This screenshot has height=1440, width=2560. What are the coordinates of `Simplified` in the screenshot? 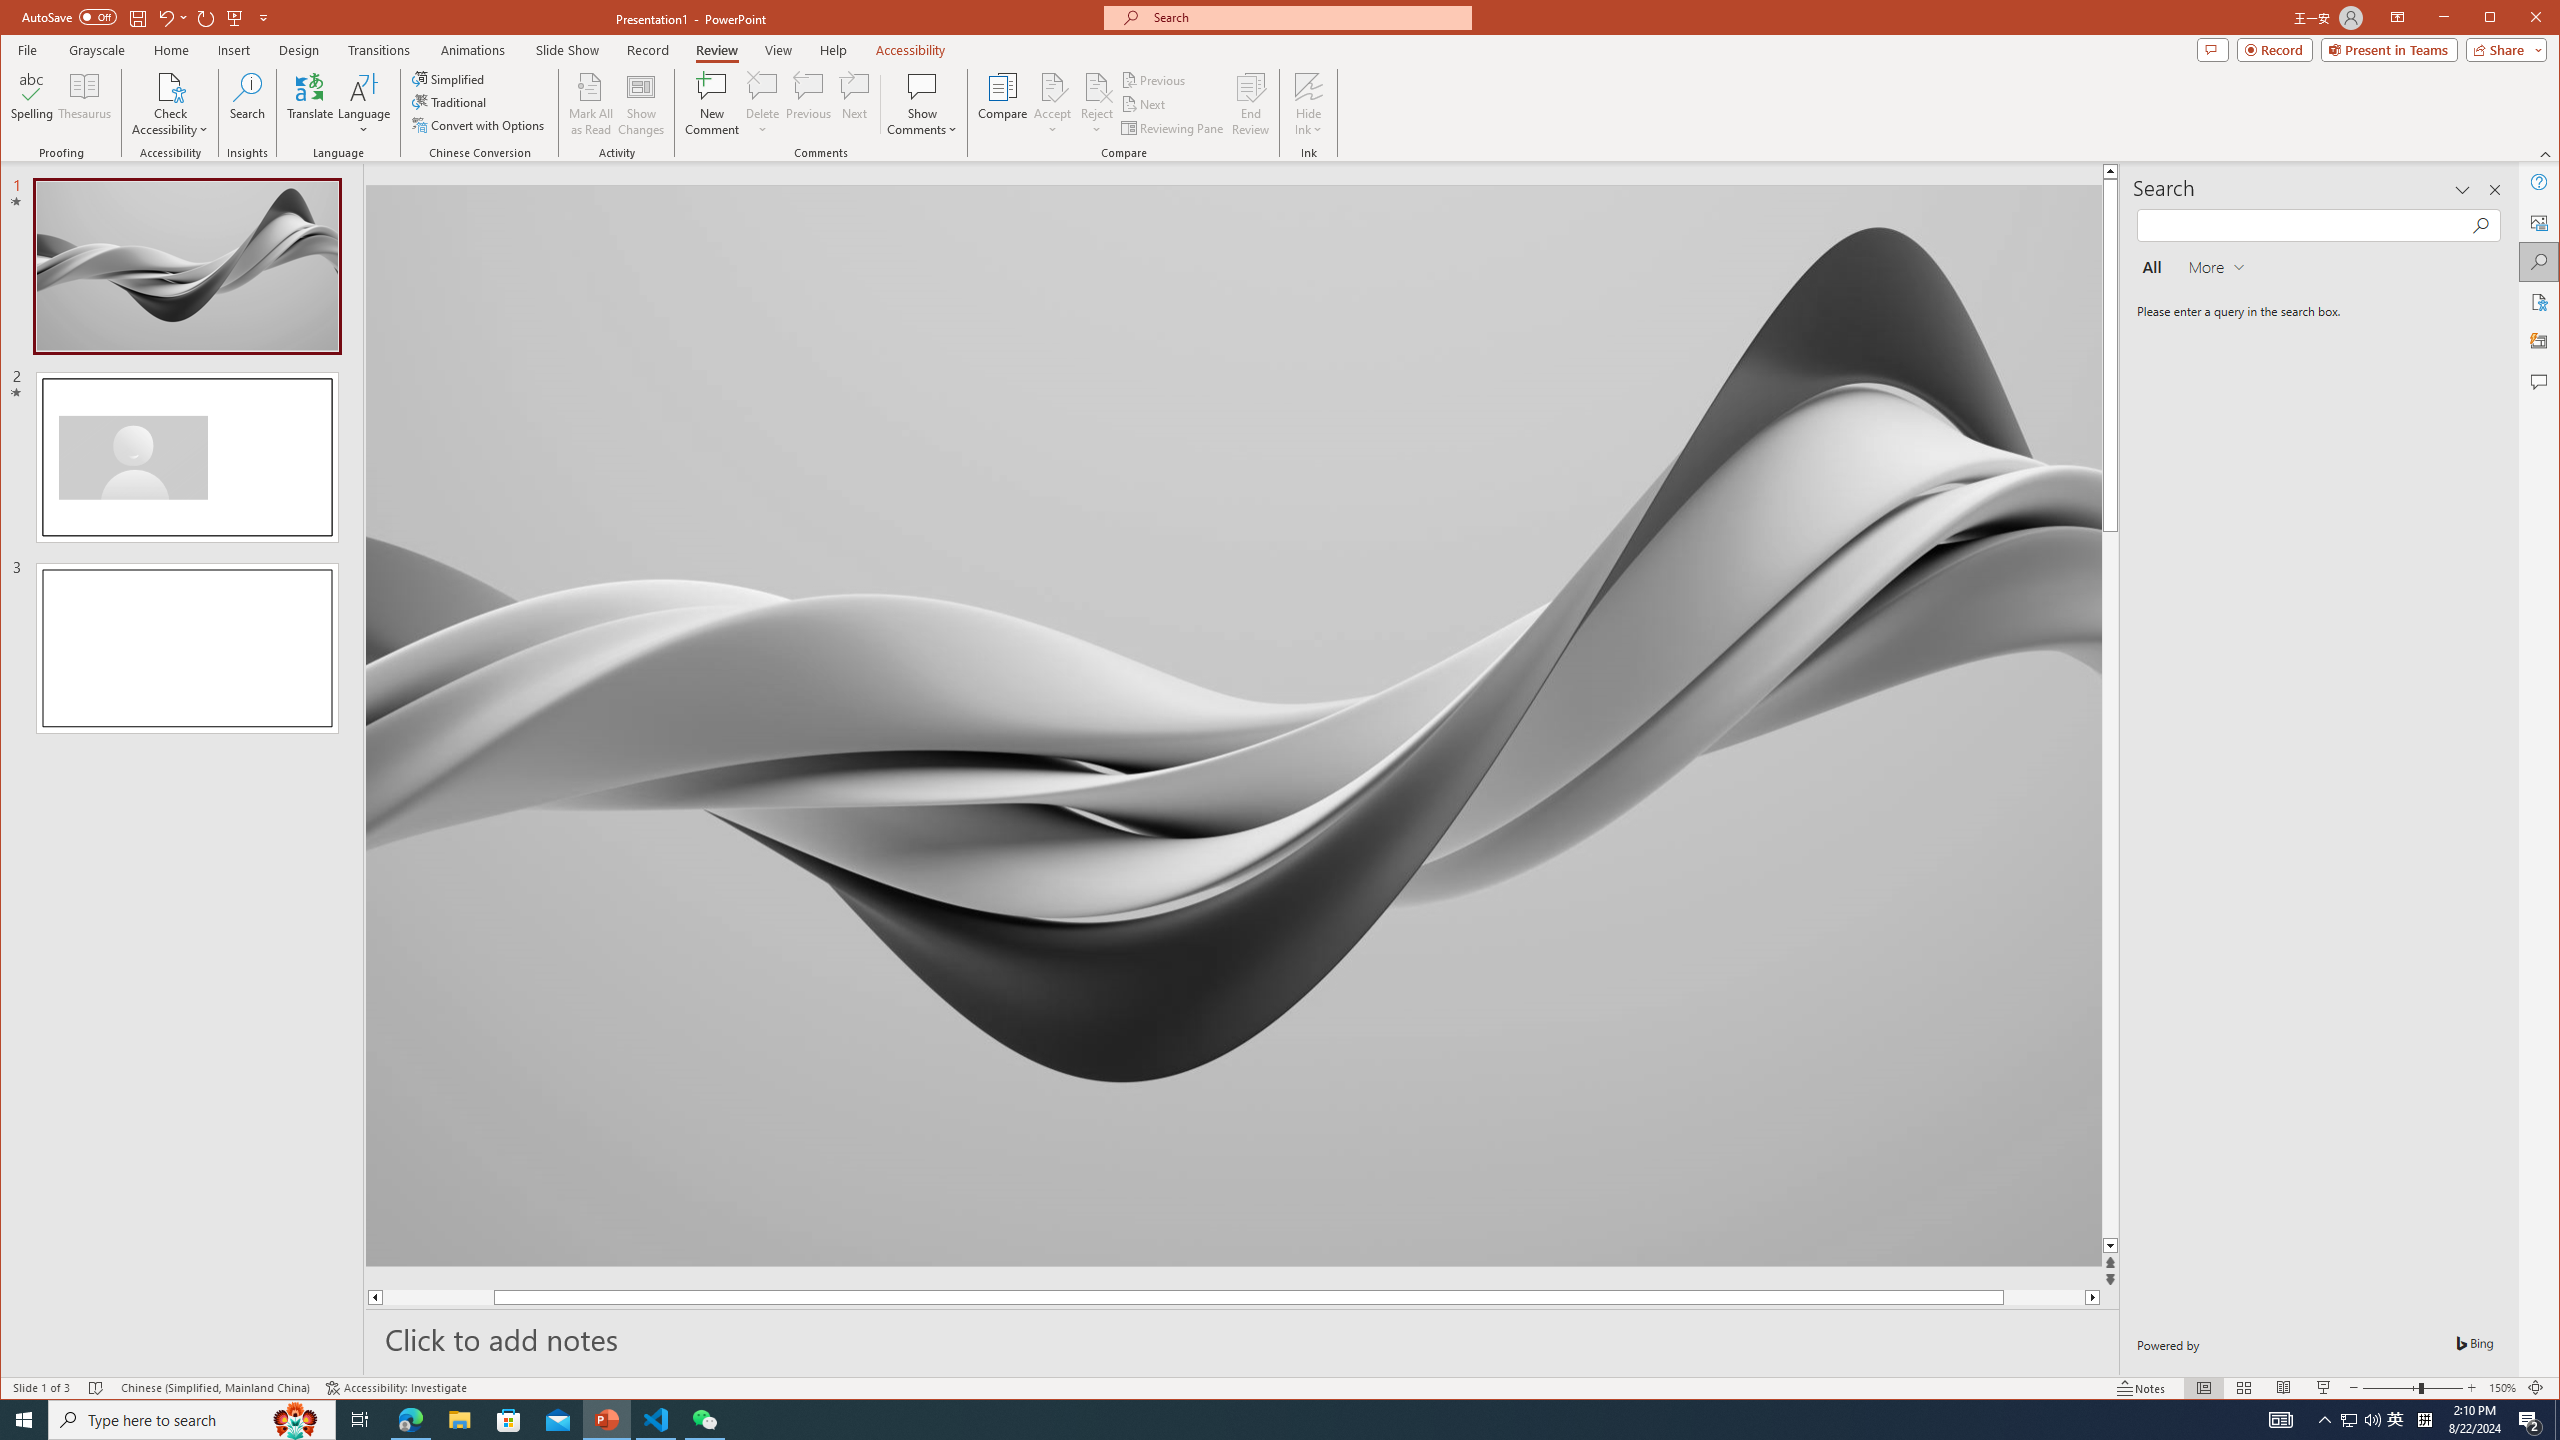 It's located at (450, 78).